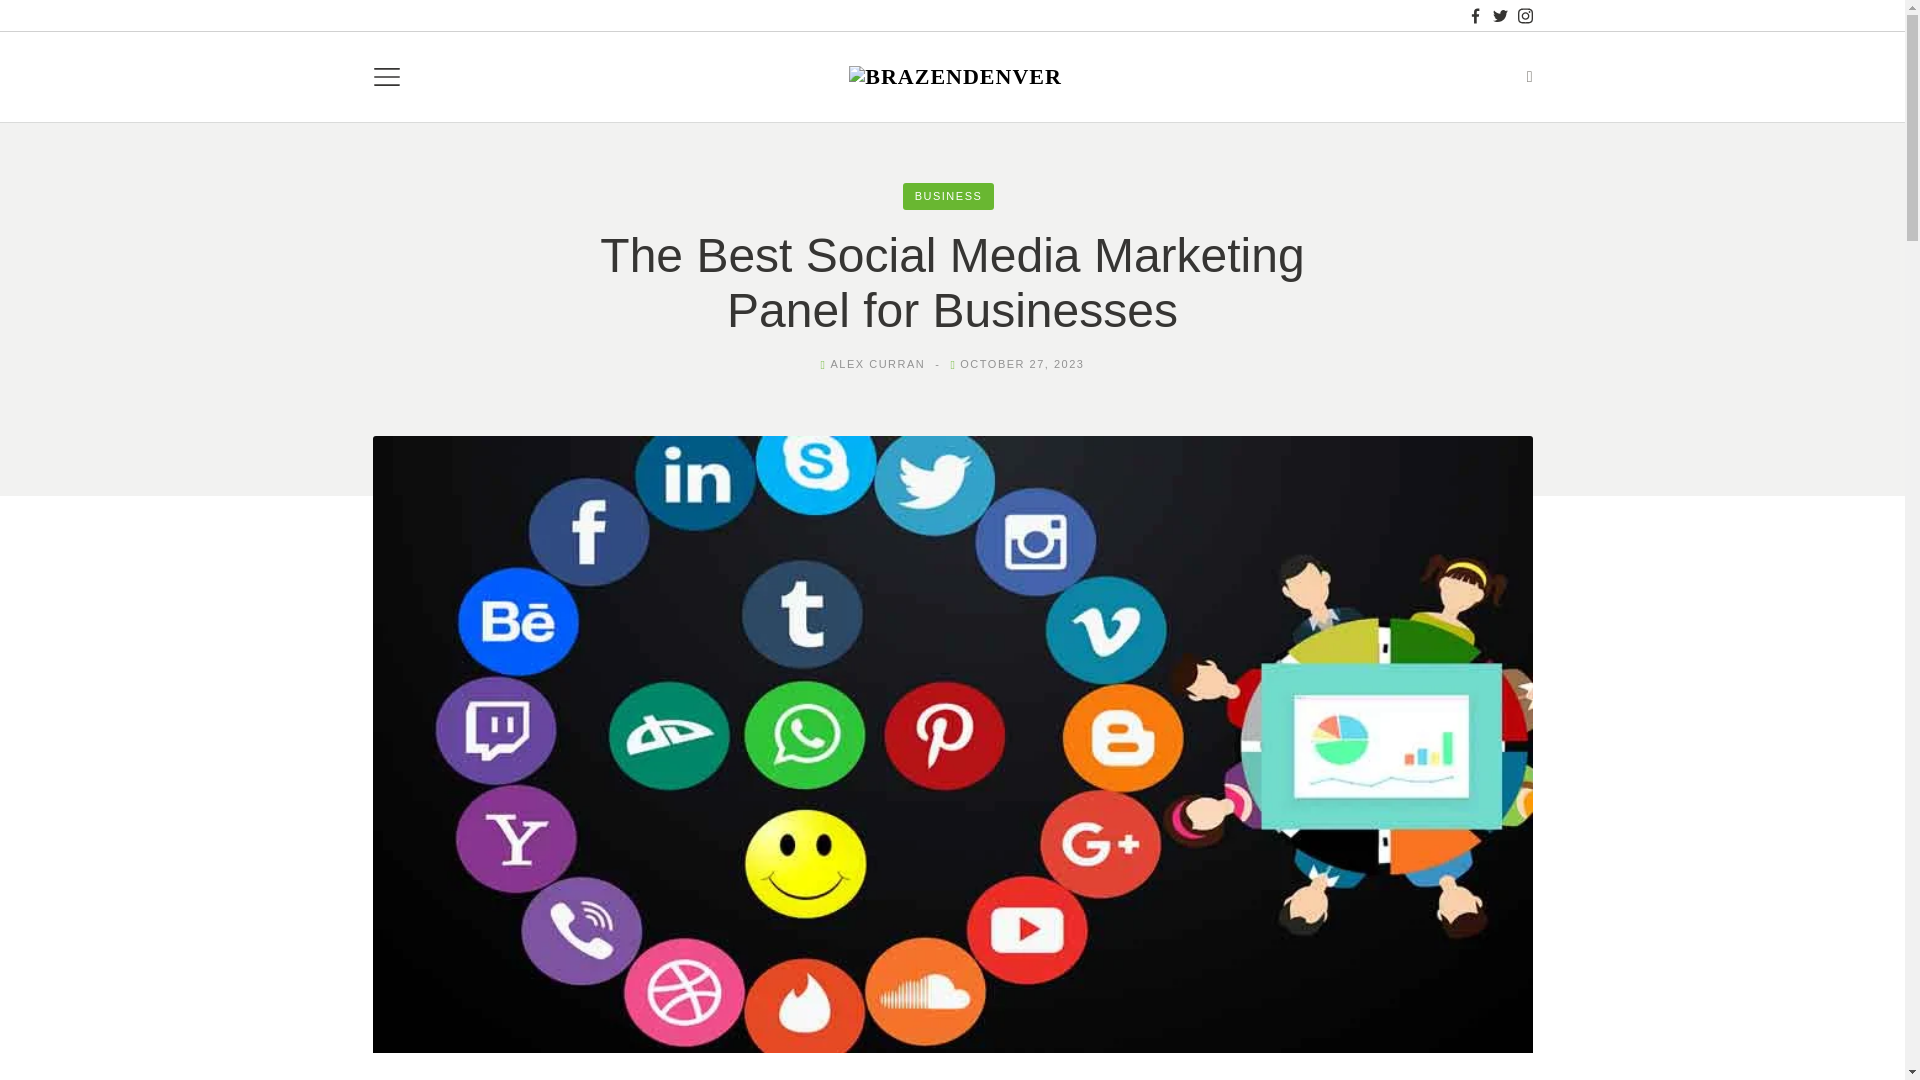 Image resolution: width=1920 pixels, height=1080 pixels. I want to click on ALEX CURRAN, so click(877, 364).